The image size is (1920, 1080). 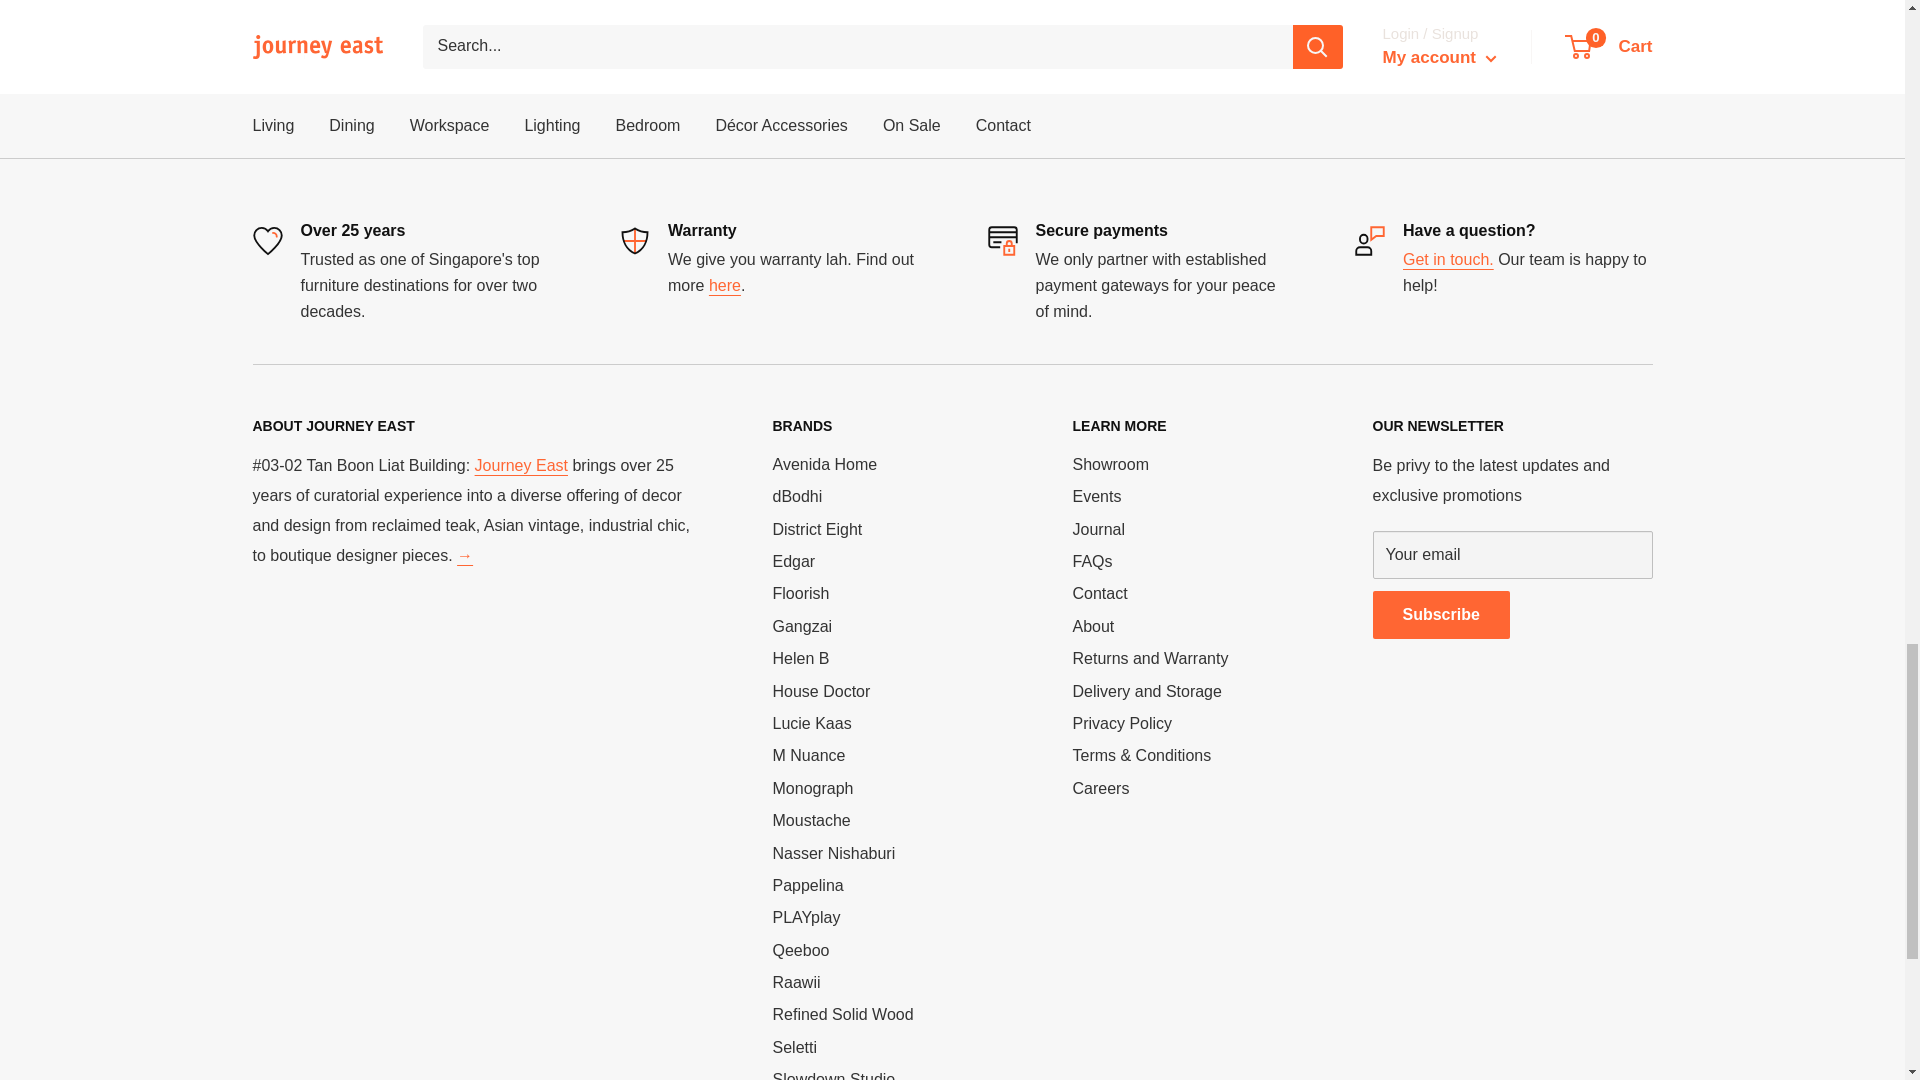 What do you see at coordinates (464, 554) in the screenshot?
I see `About` at bounding box center [464, 554].